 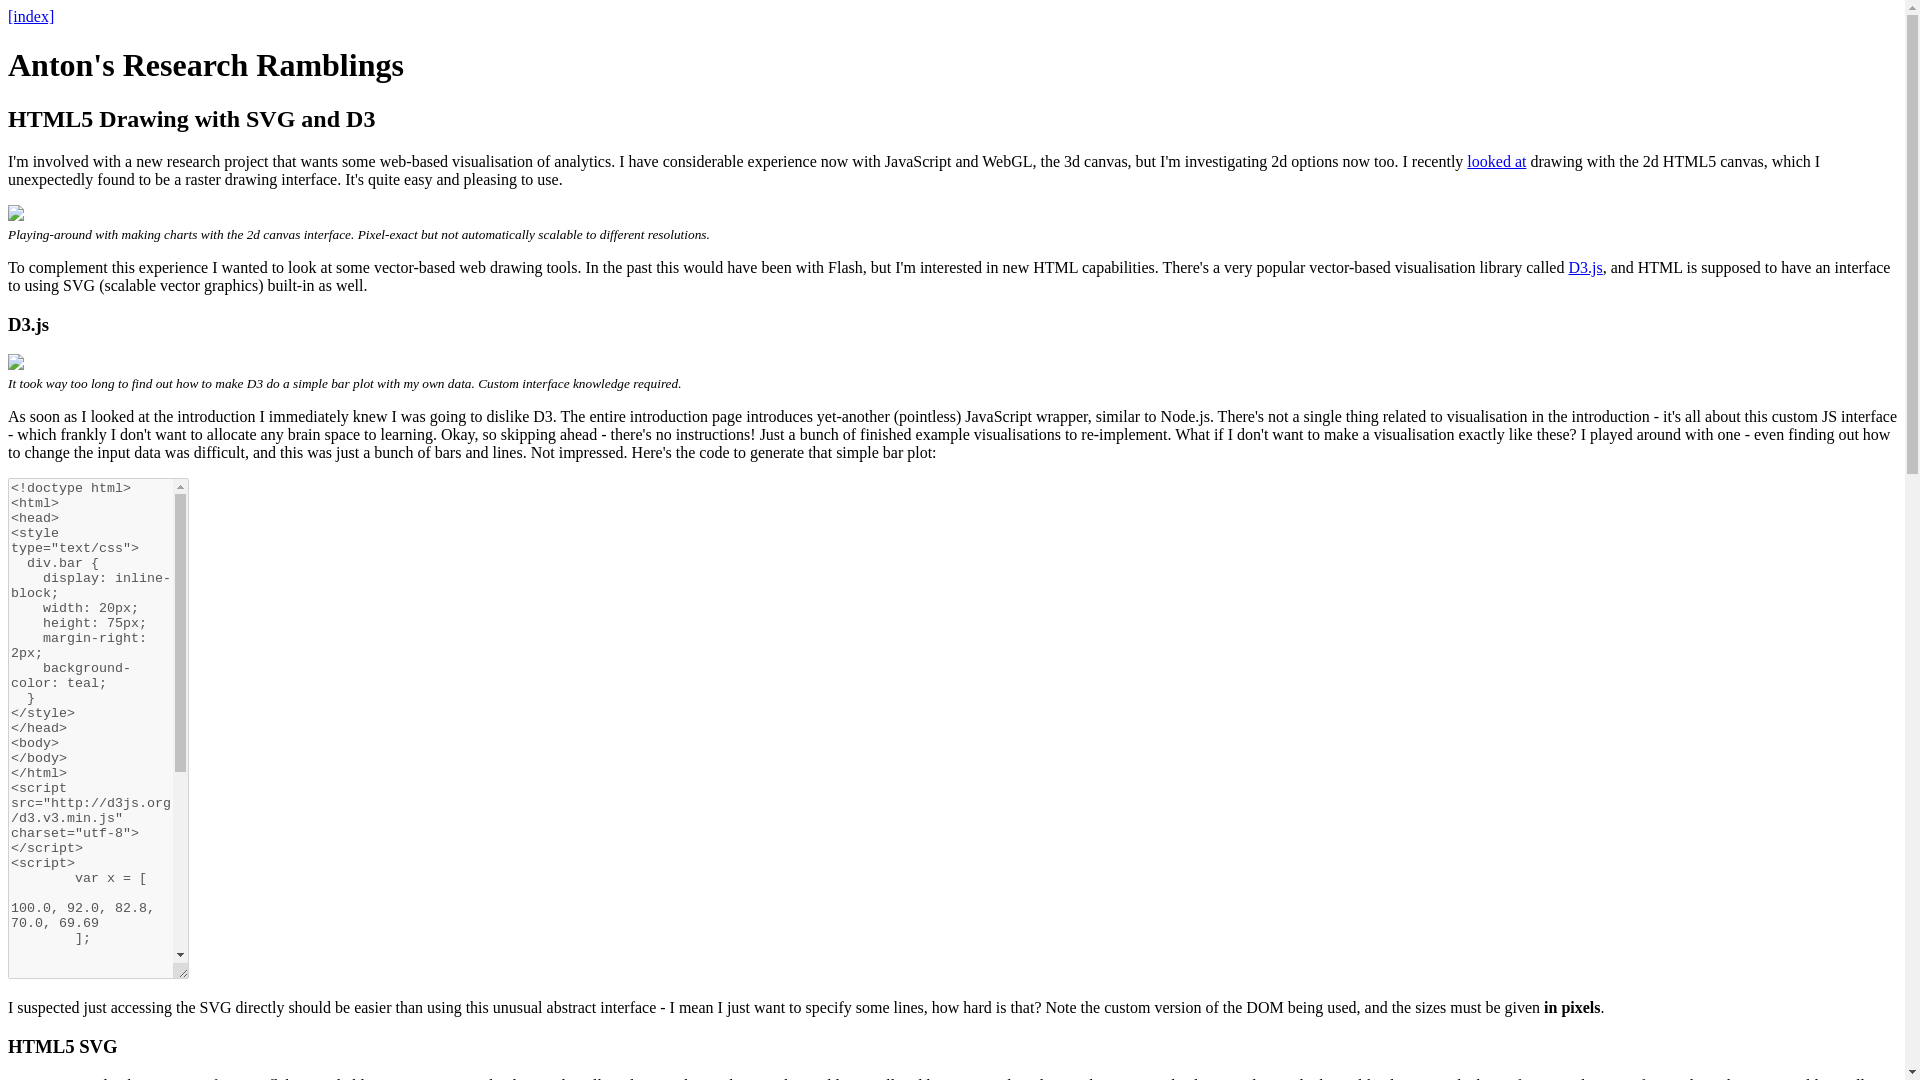 What do you see at coordinates (1584, 268) in the screenshot?
I see `D3.js` at bounding box center [1584, 268].